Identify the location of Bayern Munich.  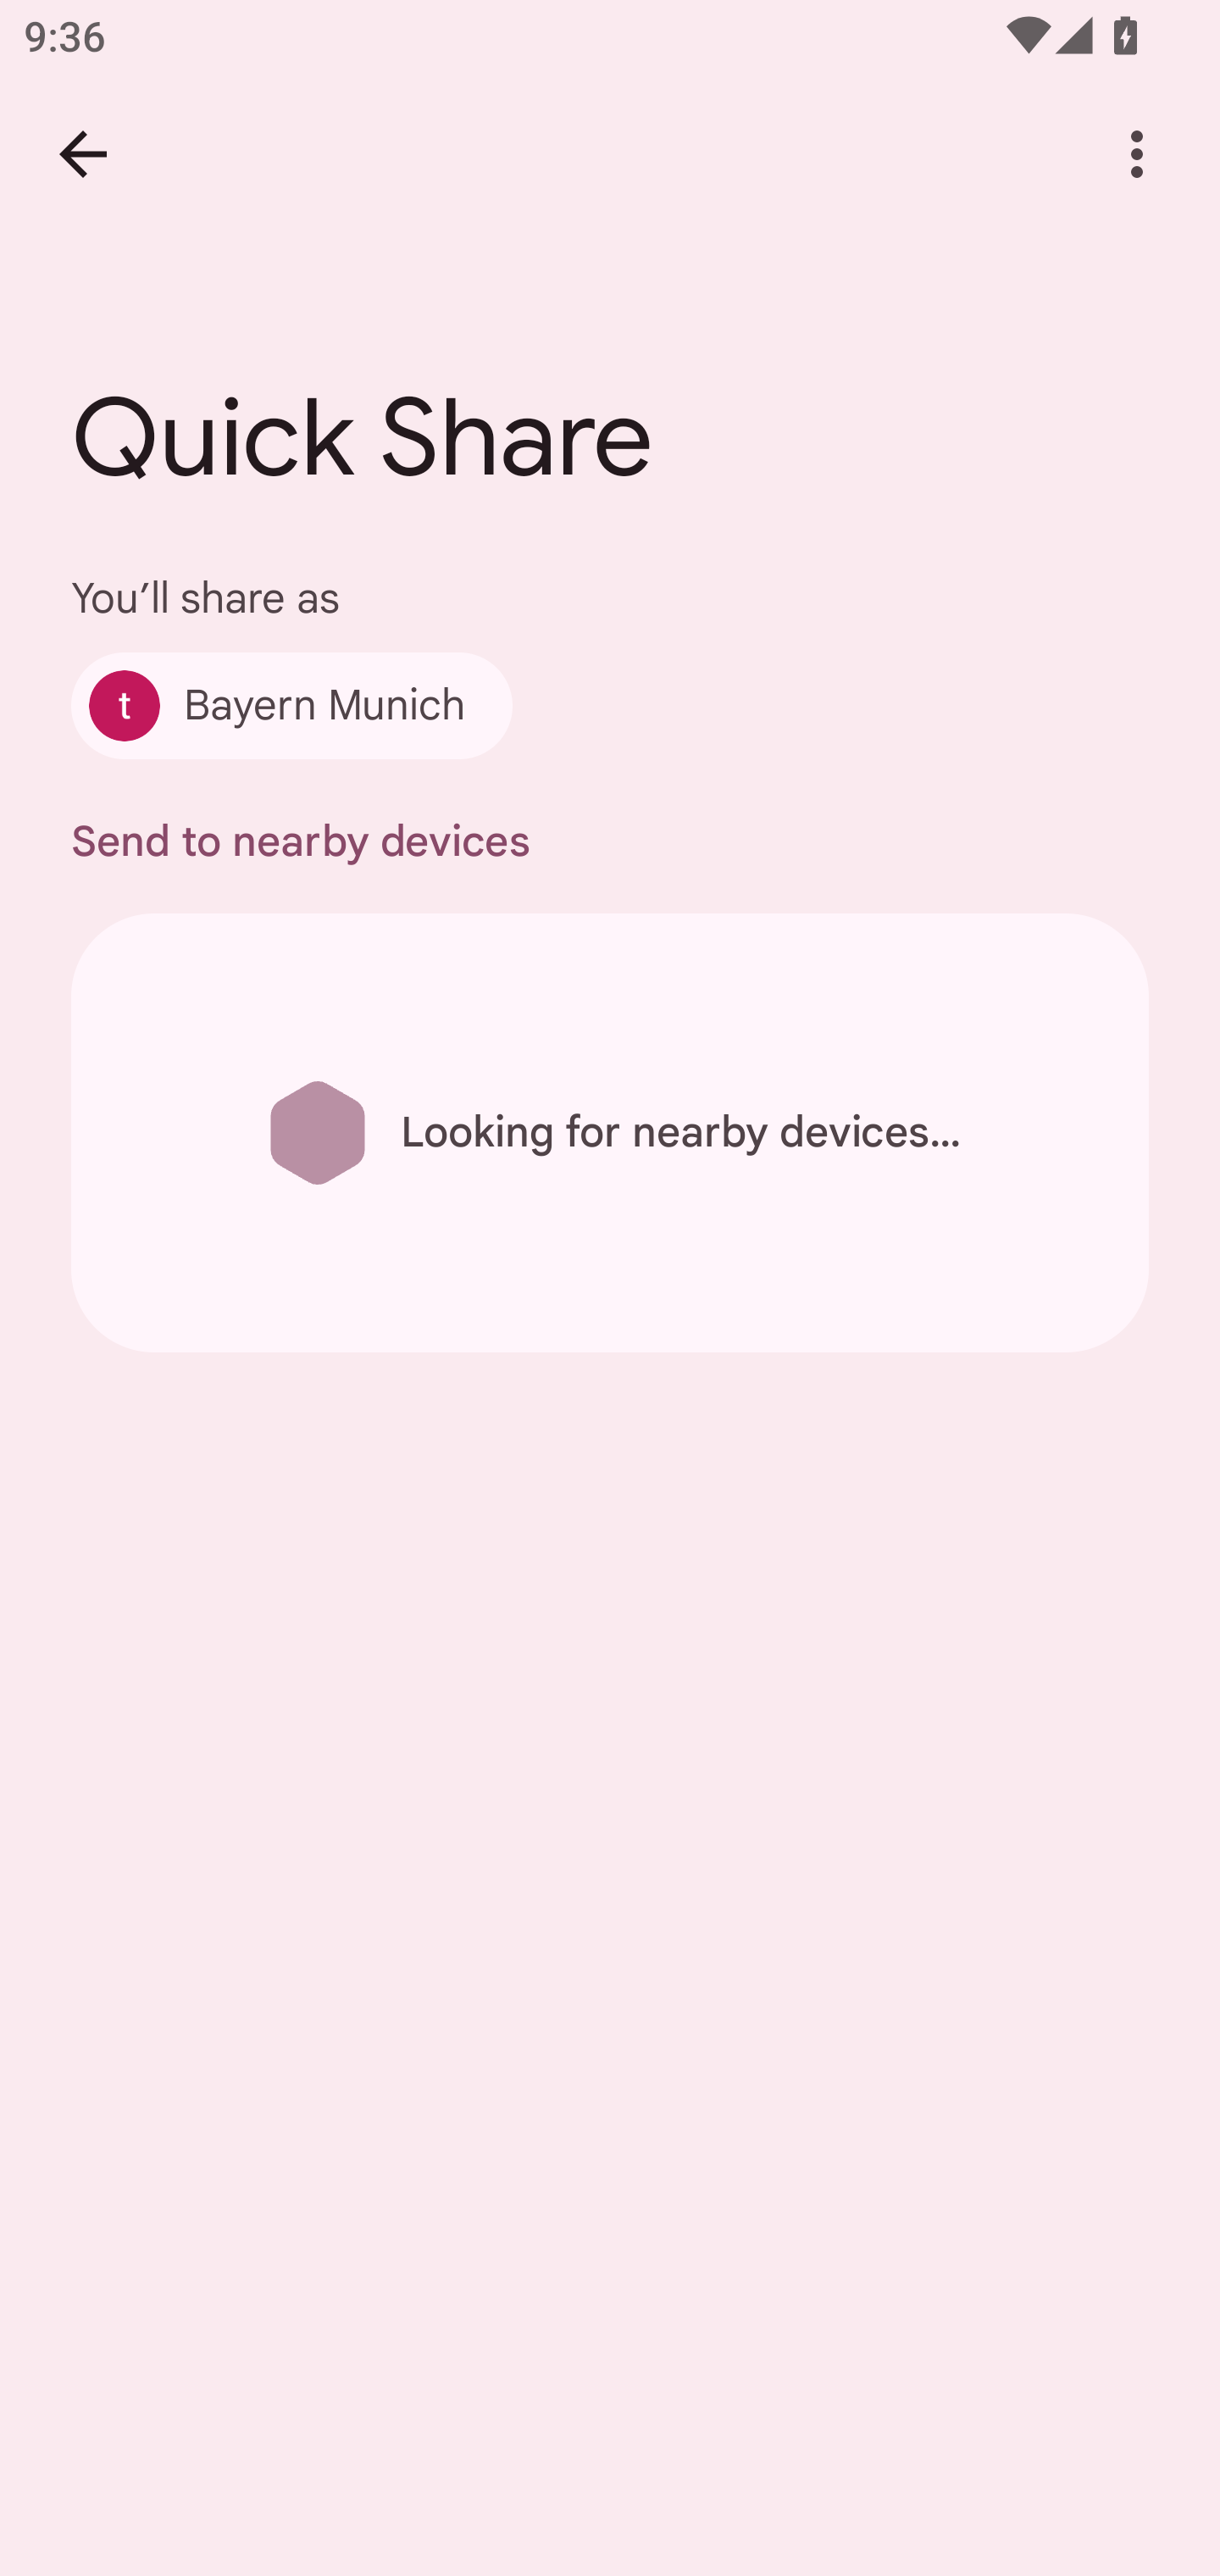
(291, 705).